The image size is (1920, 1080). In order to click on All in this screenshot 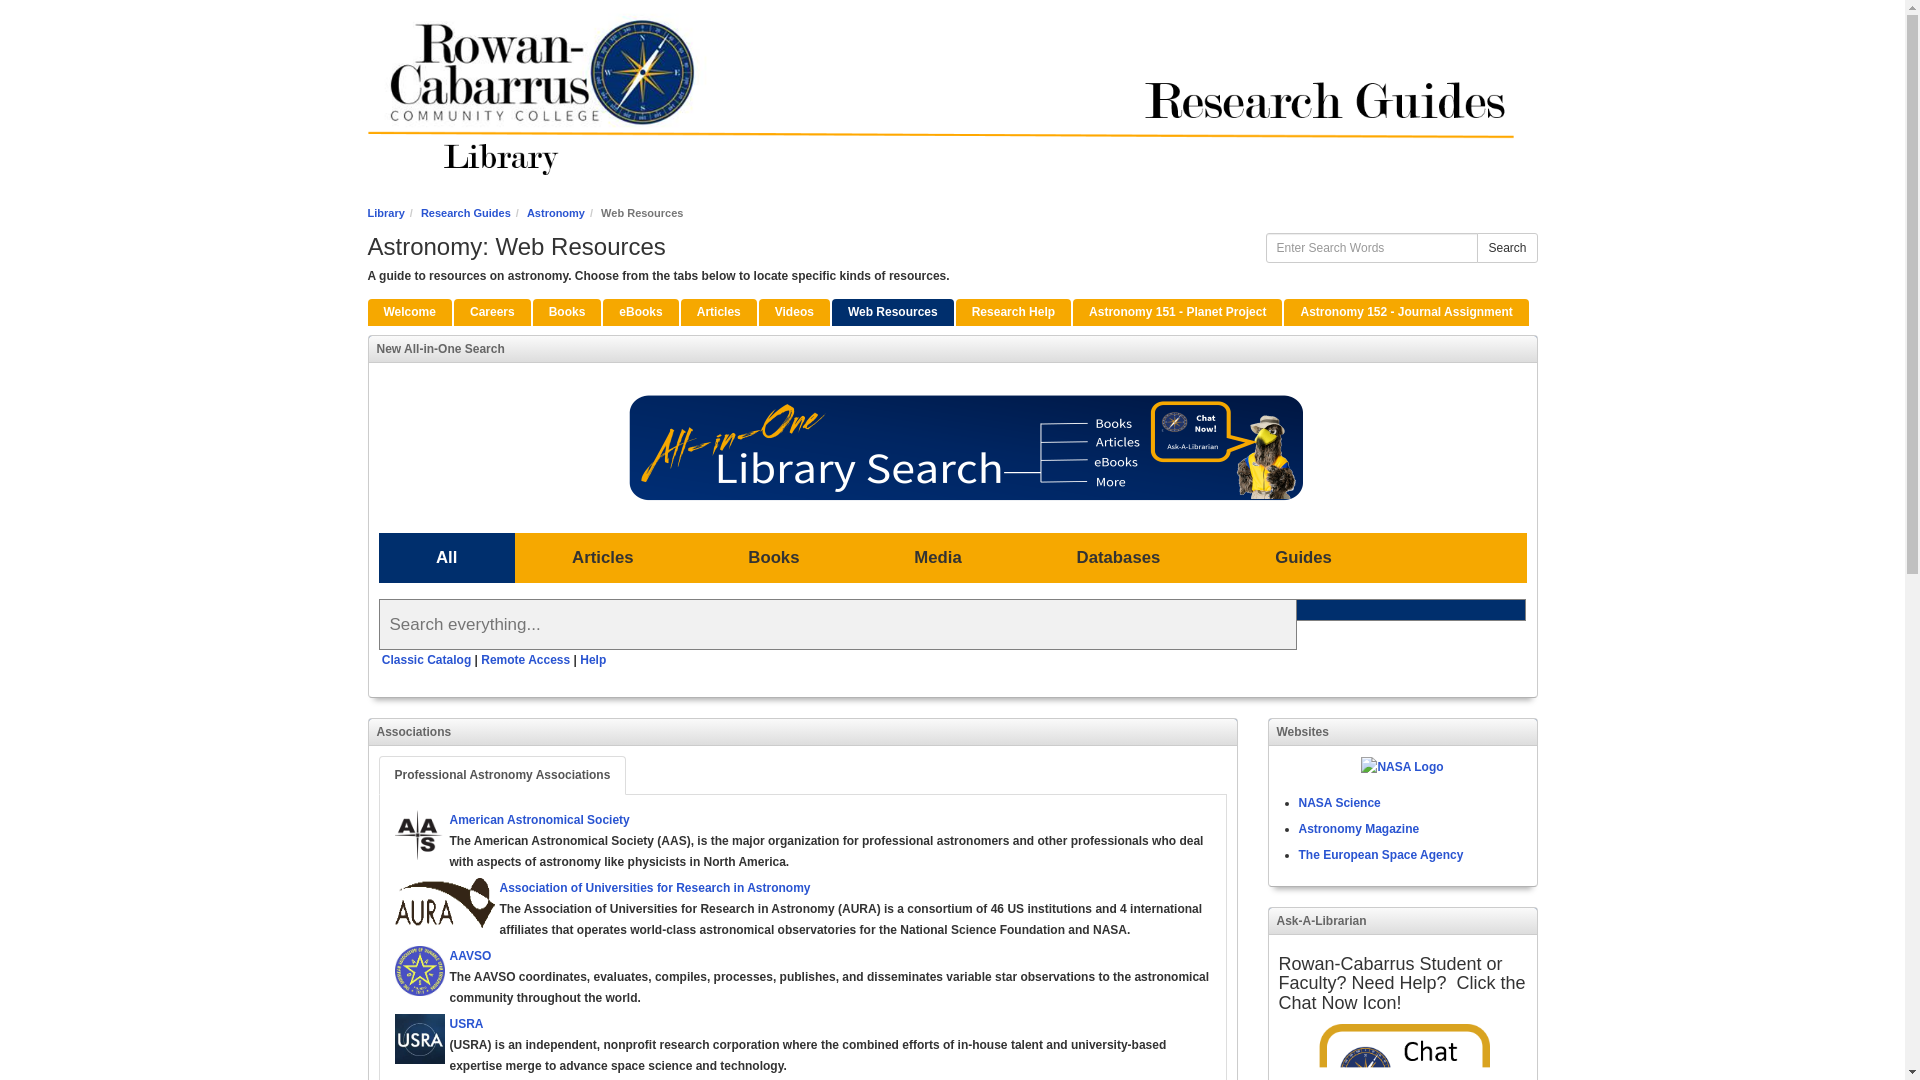, I will do `click(446, 558)`.